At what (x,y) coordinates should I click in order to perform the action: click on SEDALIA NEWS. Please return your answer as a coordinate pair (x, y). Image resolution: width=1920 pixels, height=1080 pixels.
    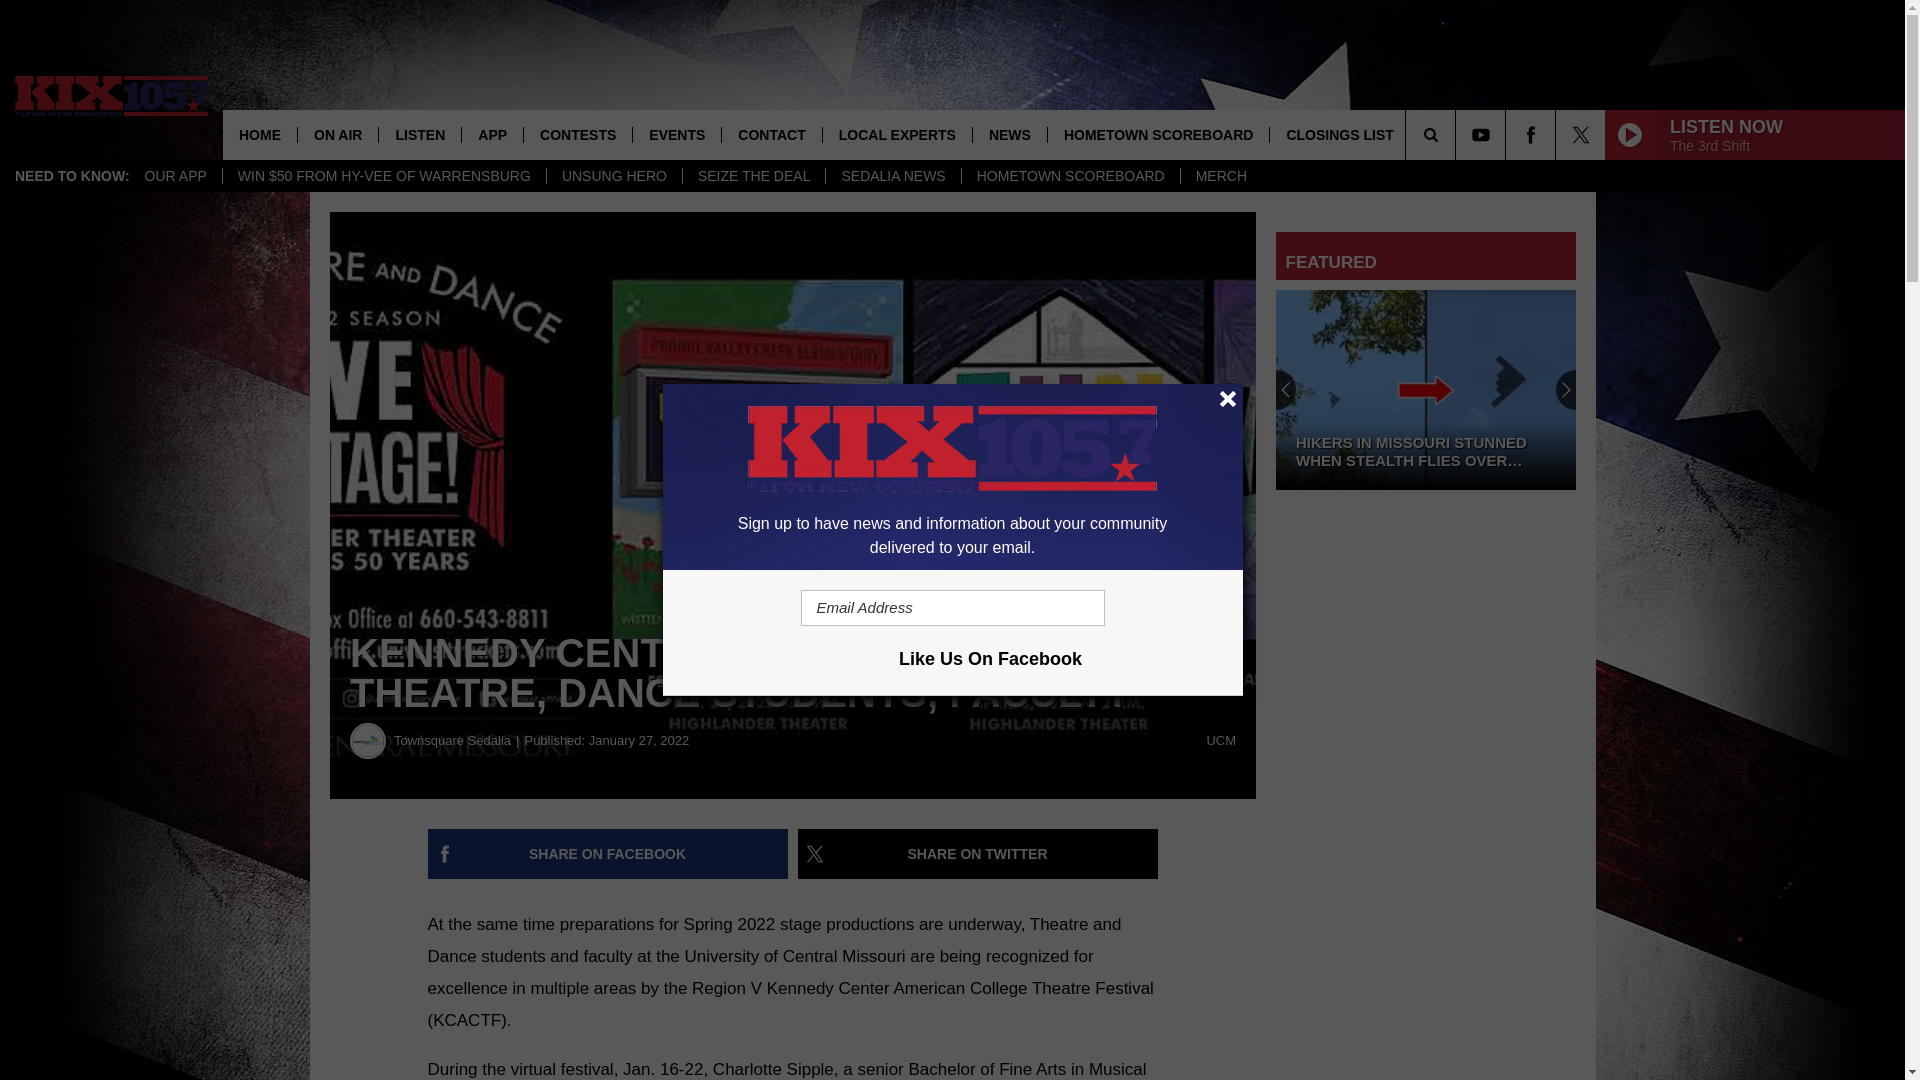
    Looking at the image, I should click on (892, 176).